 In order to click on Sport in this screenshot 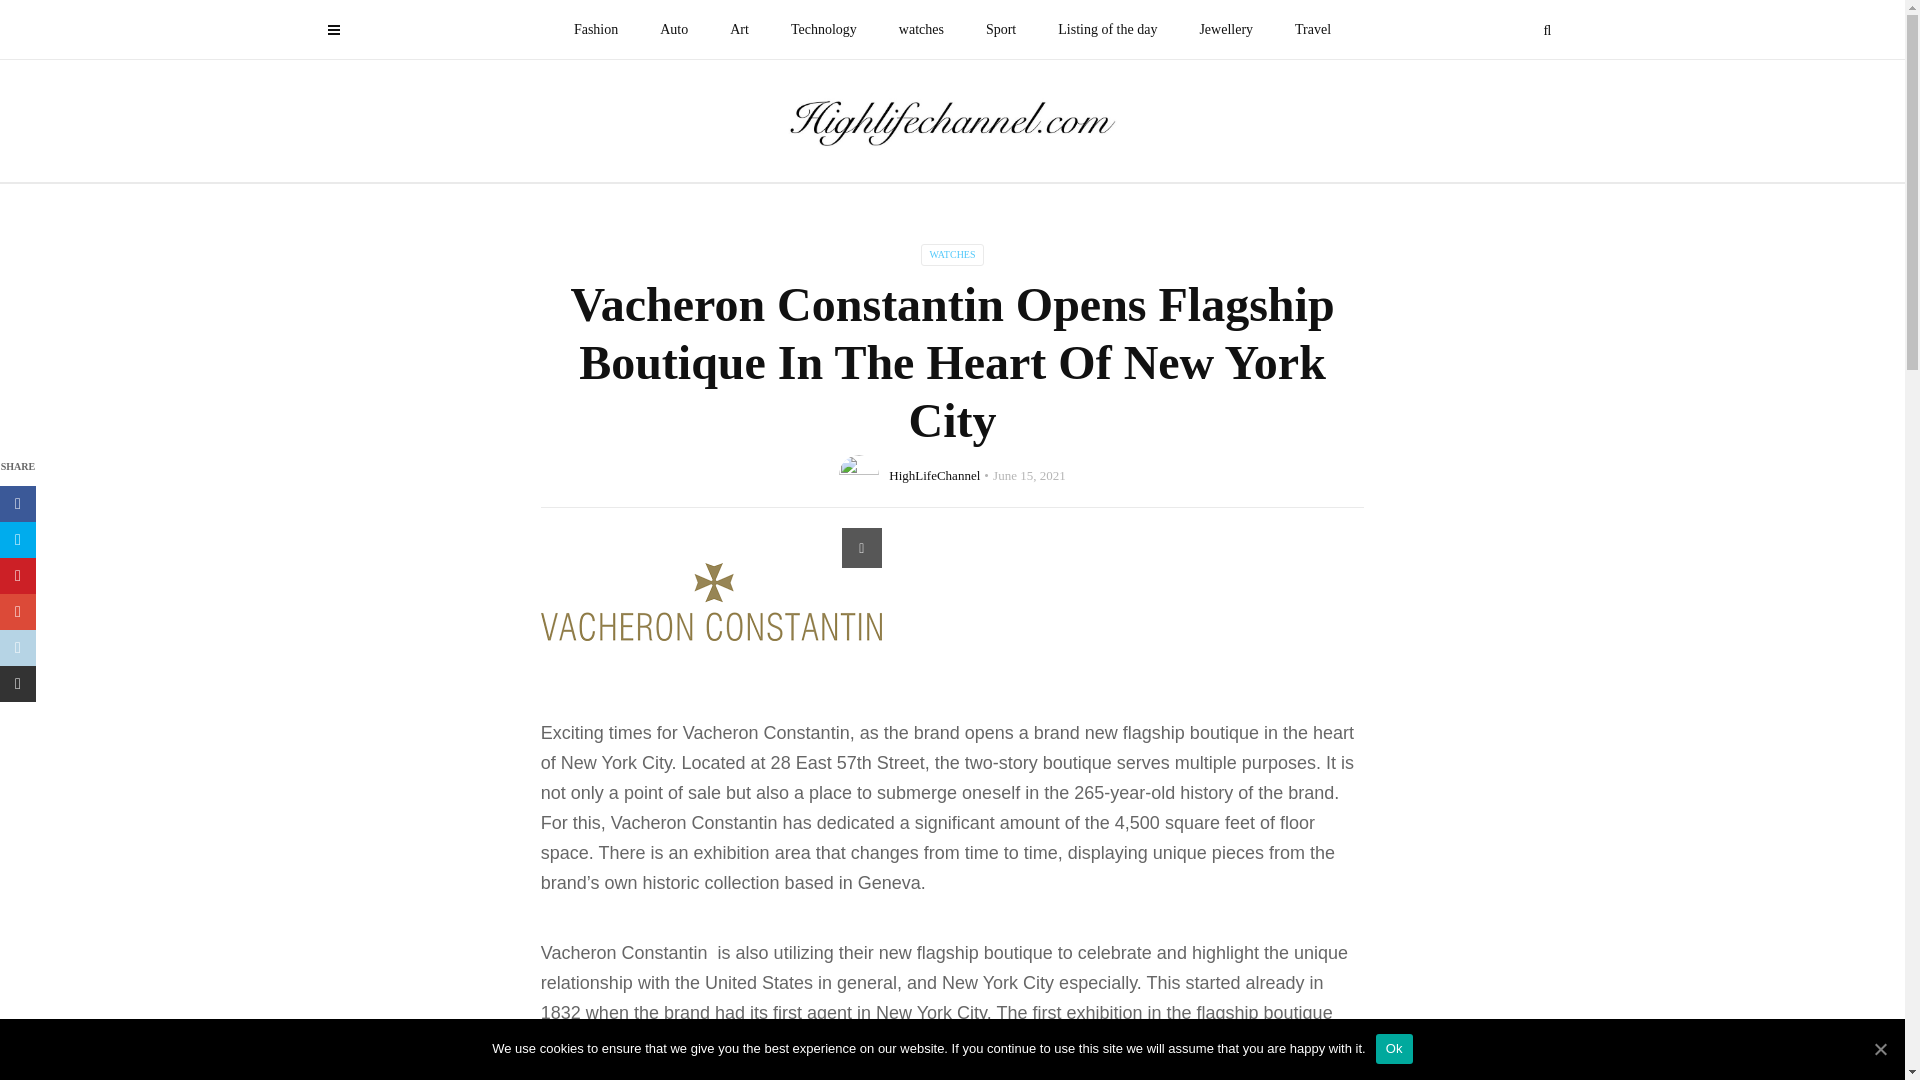, I will do `click(1000, 30)`.